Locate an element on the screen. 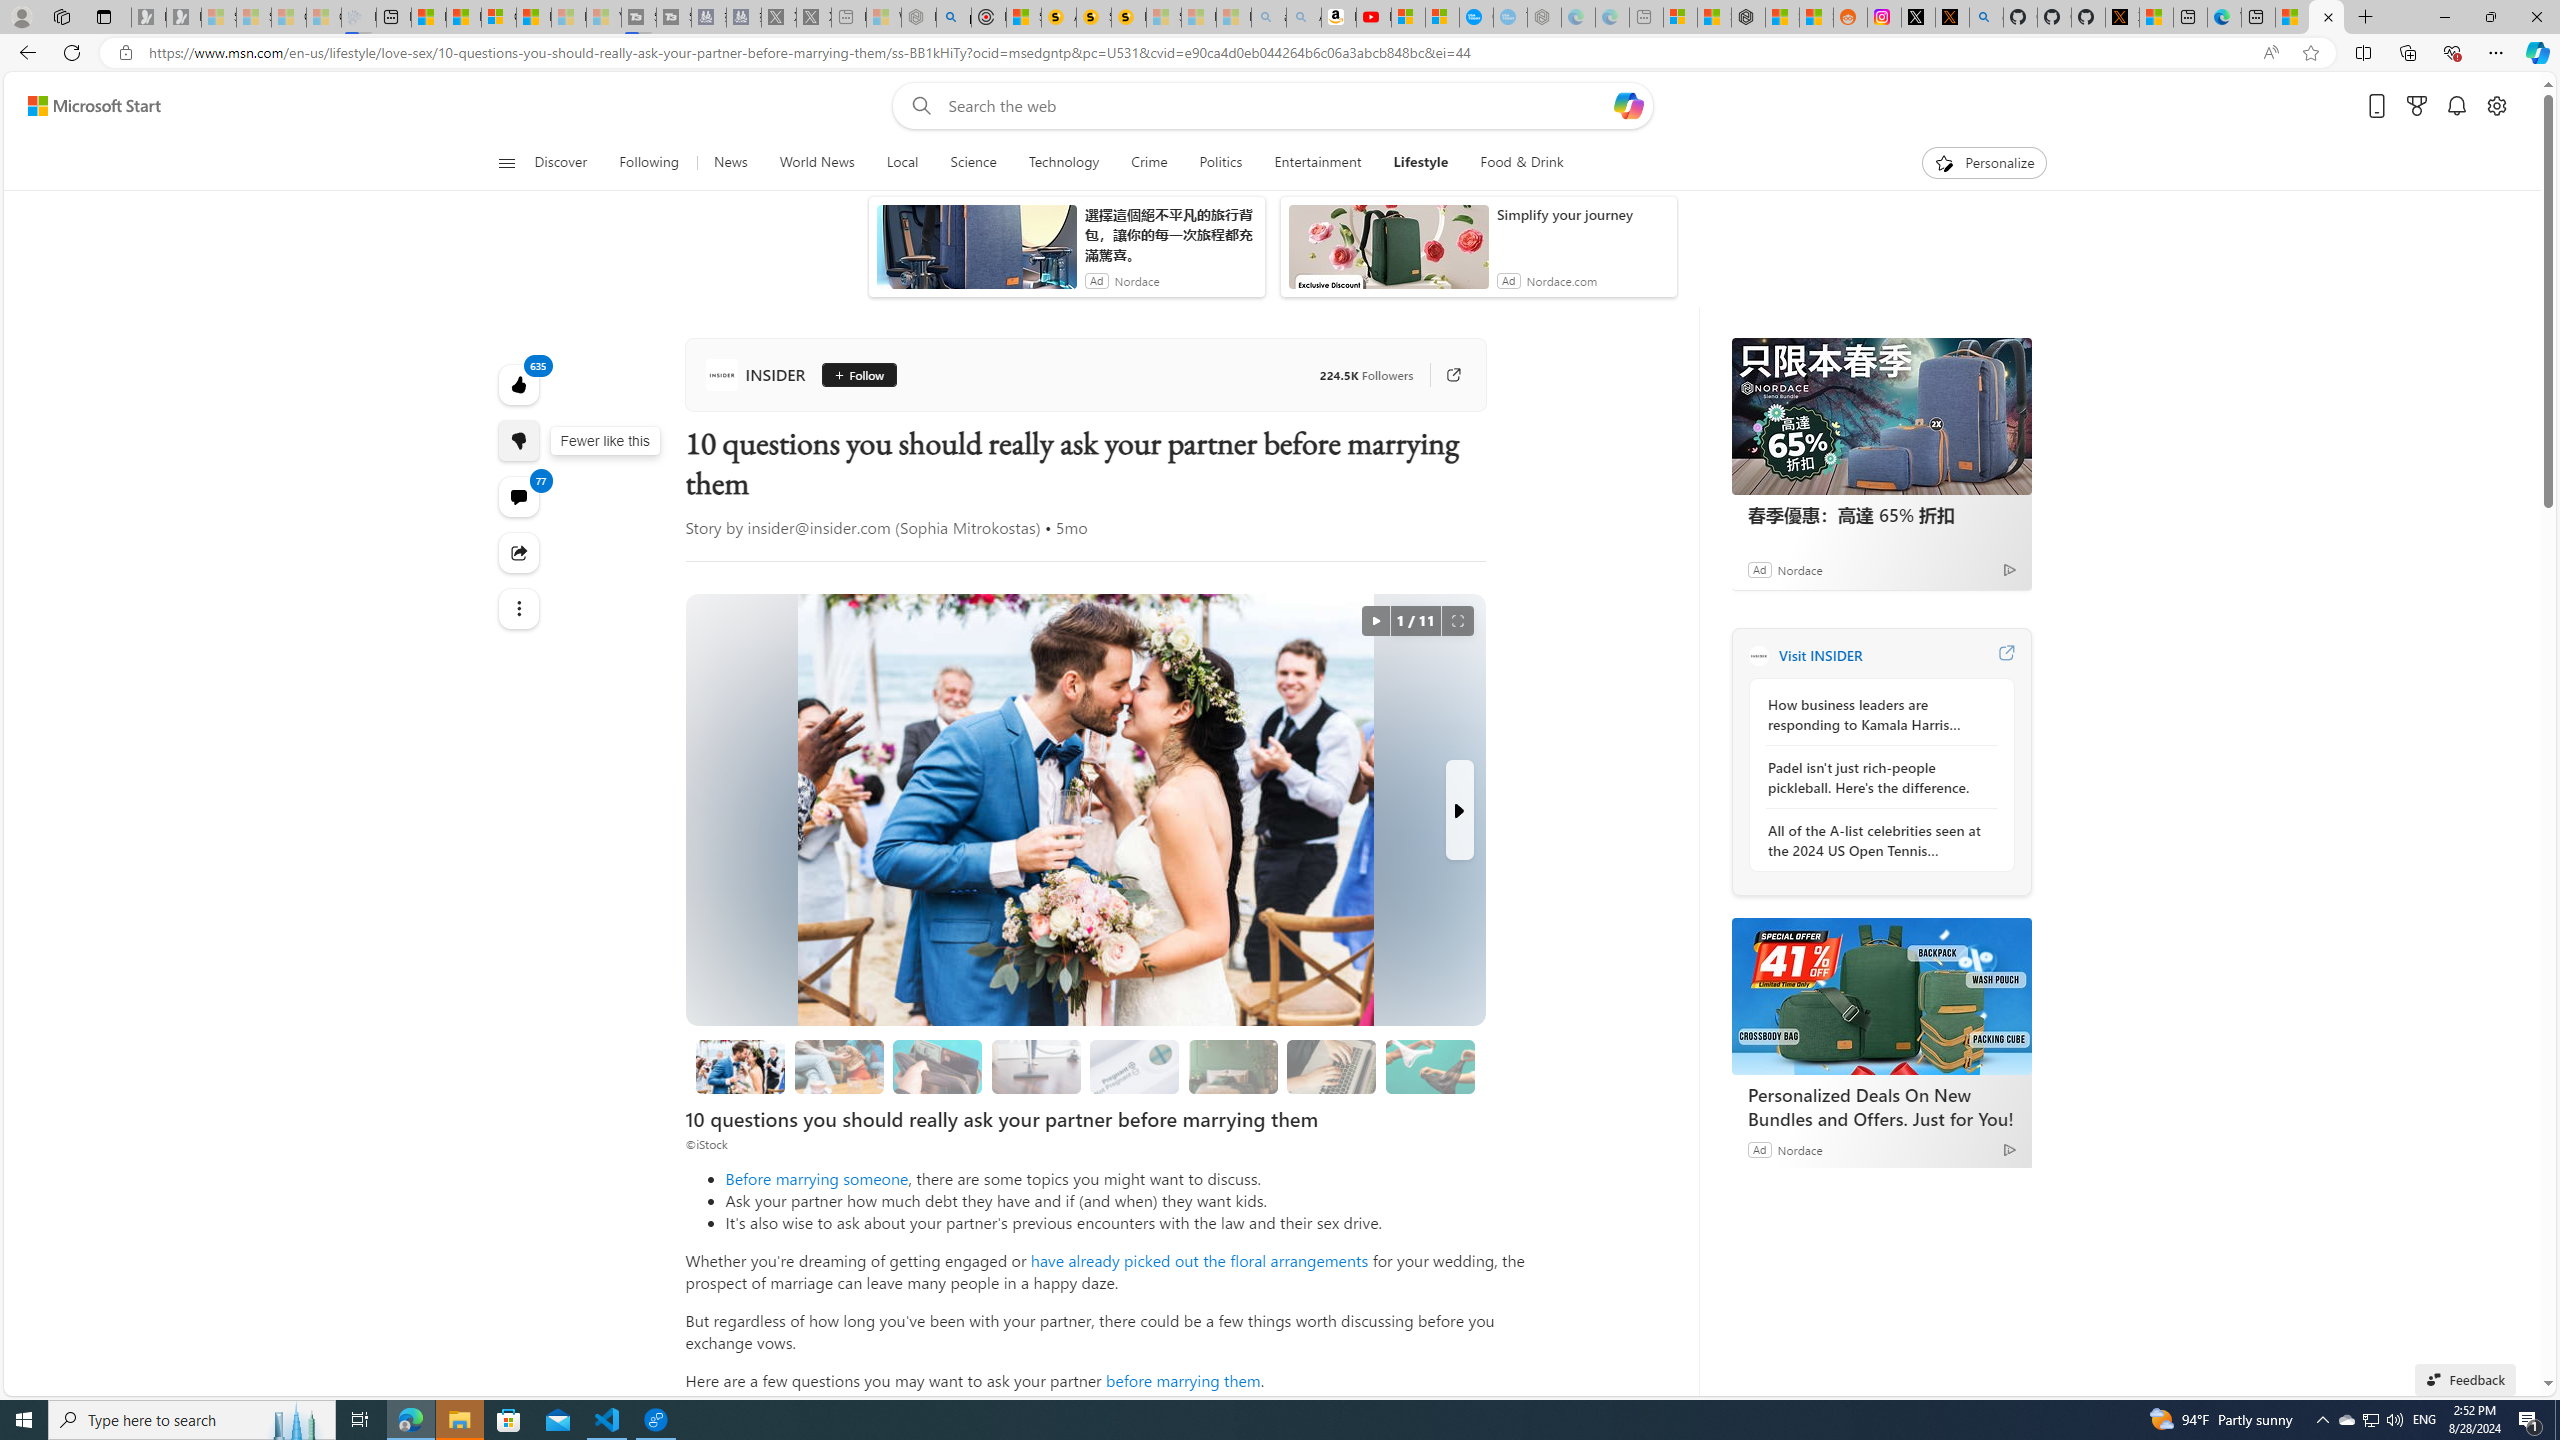 This screenshot has height=1440, width=2560. World News is located at coordinates (816, 163).